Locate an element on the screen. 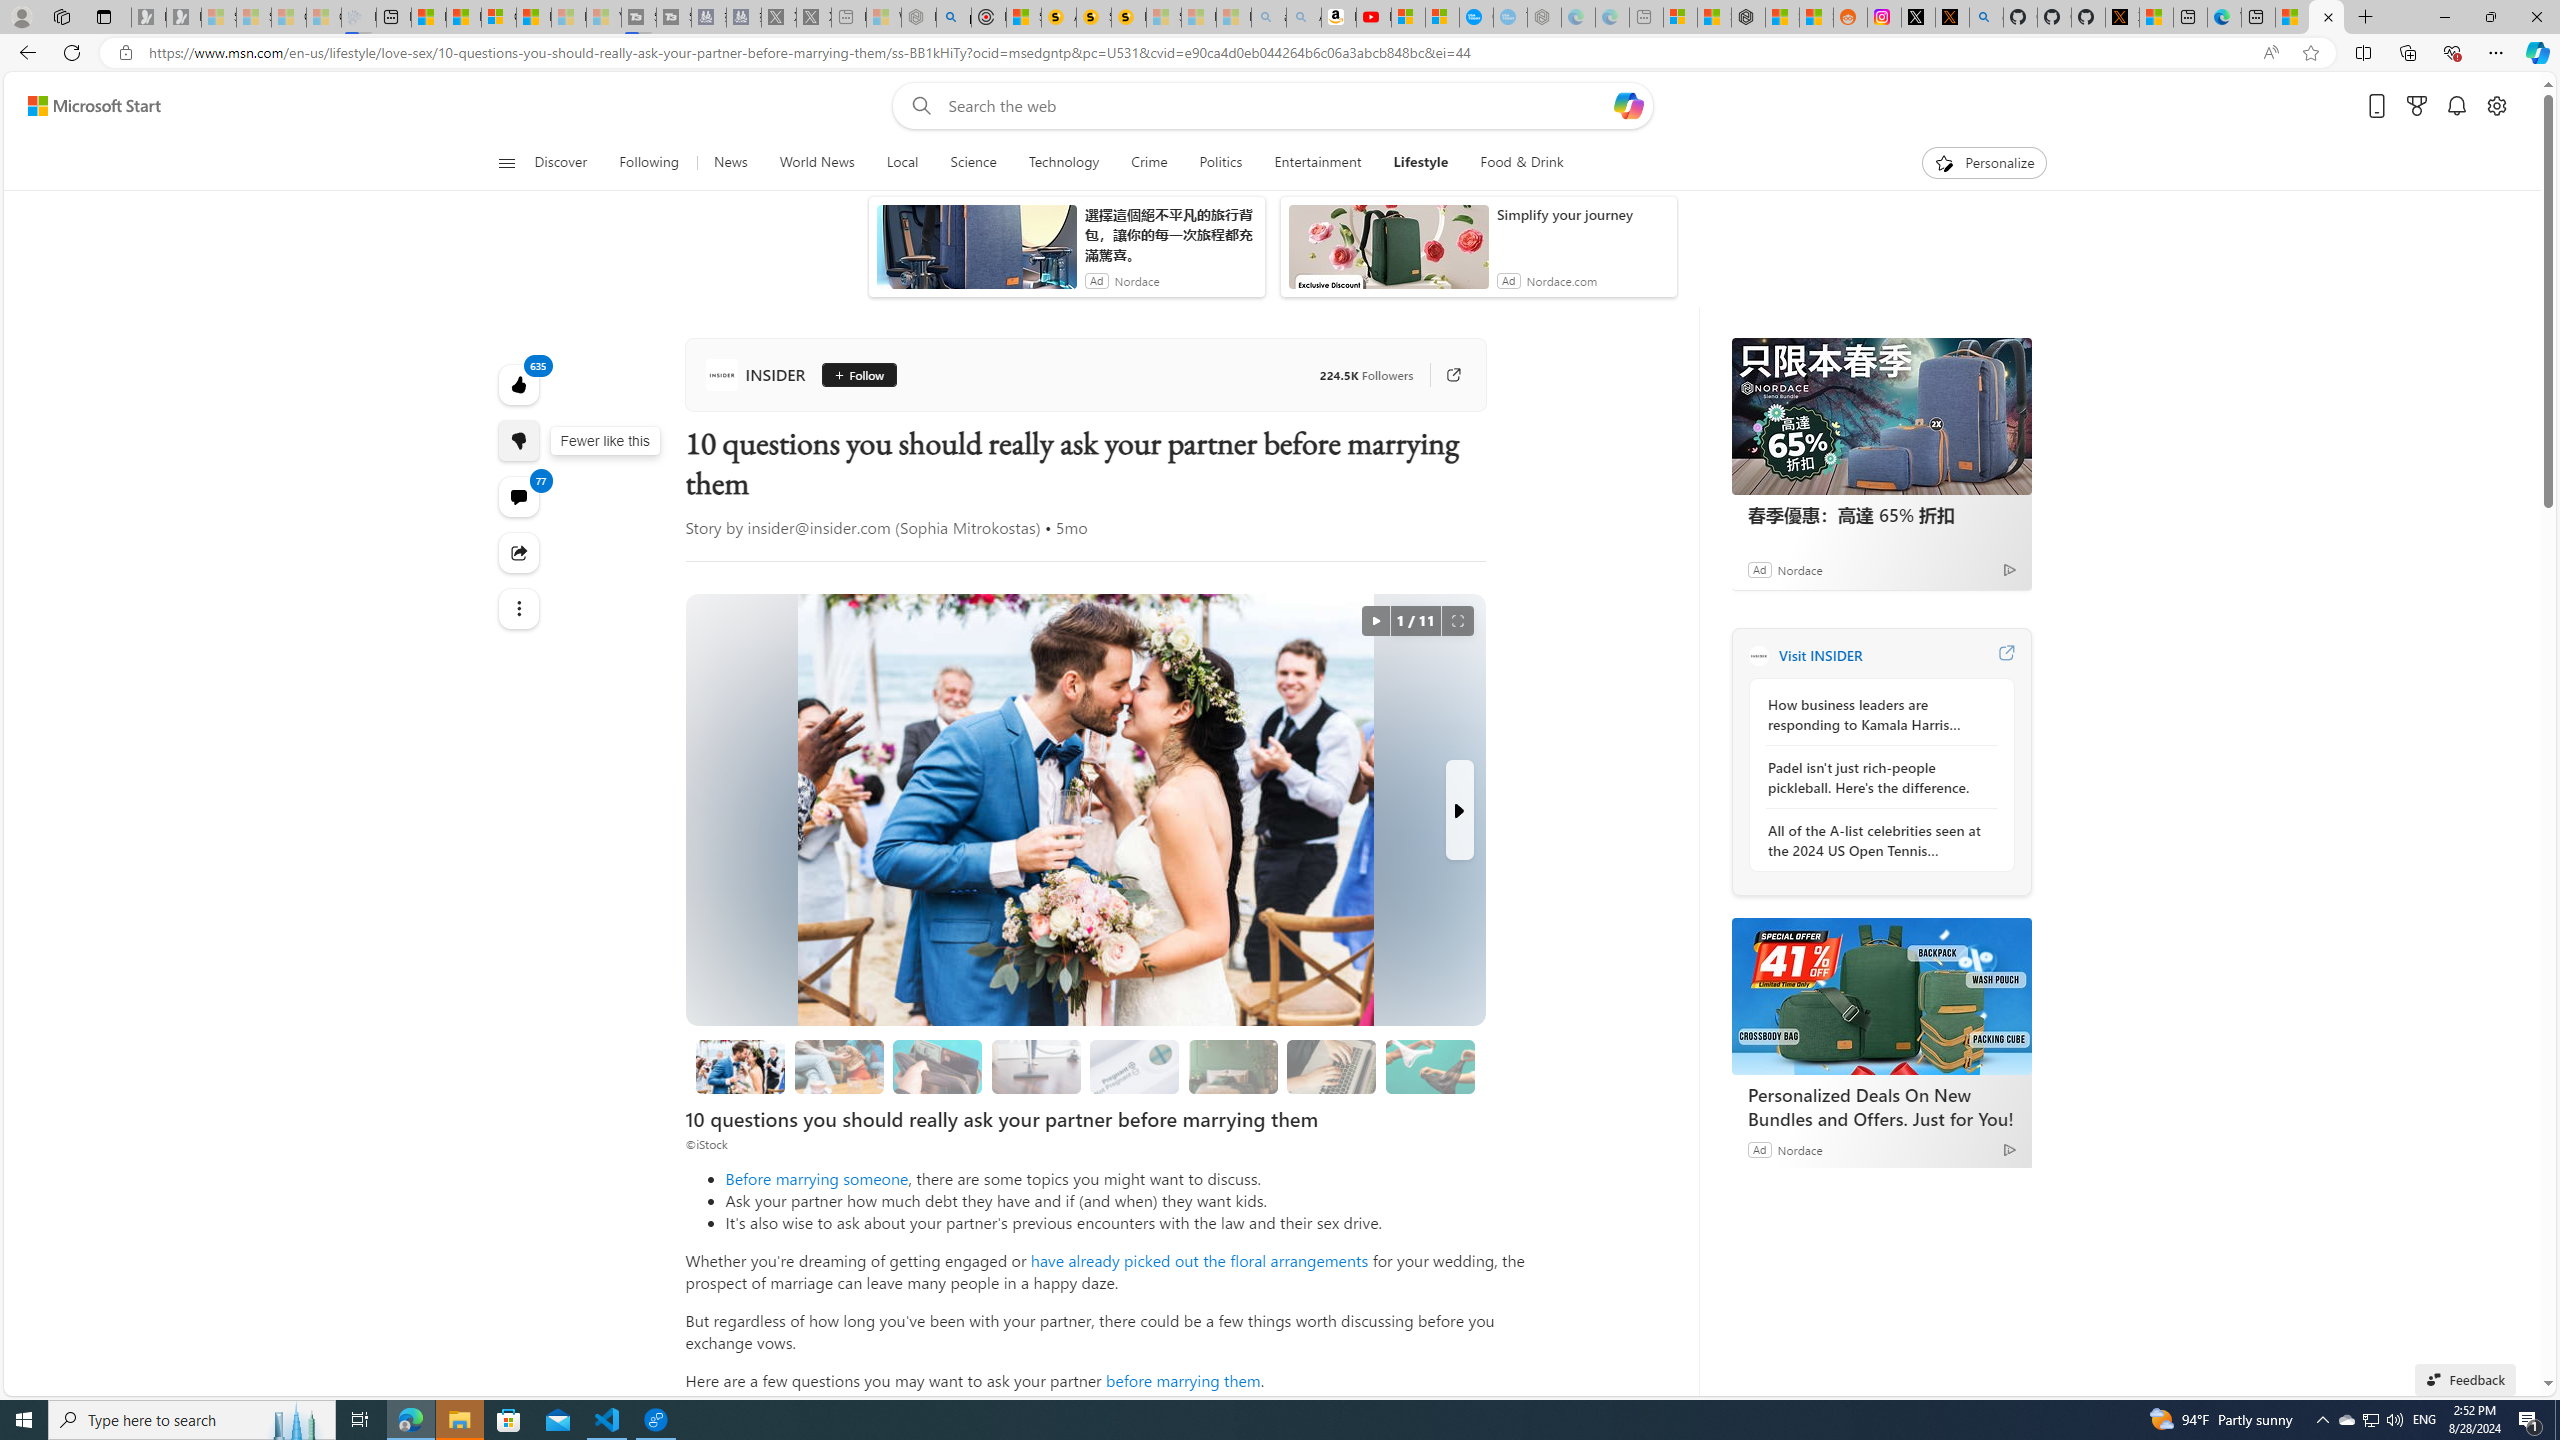 This screenshot has height=1440, width=2560. World News is located at coordinates (816, 163).